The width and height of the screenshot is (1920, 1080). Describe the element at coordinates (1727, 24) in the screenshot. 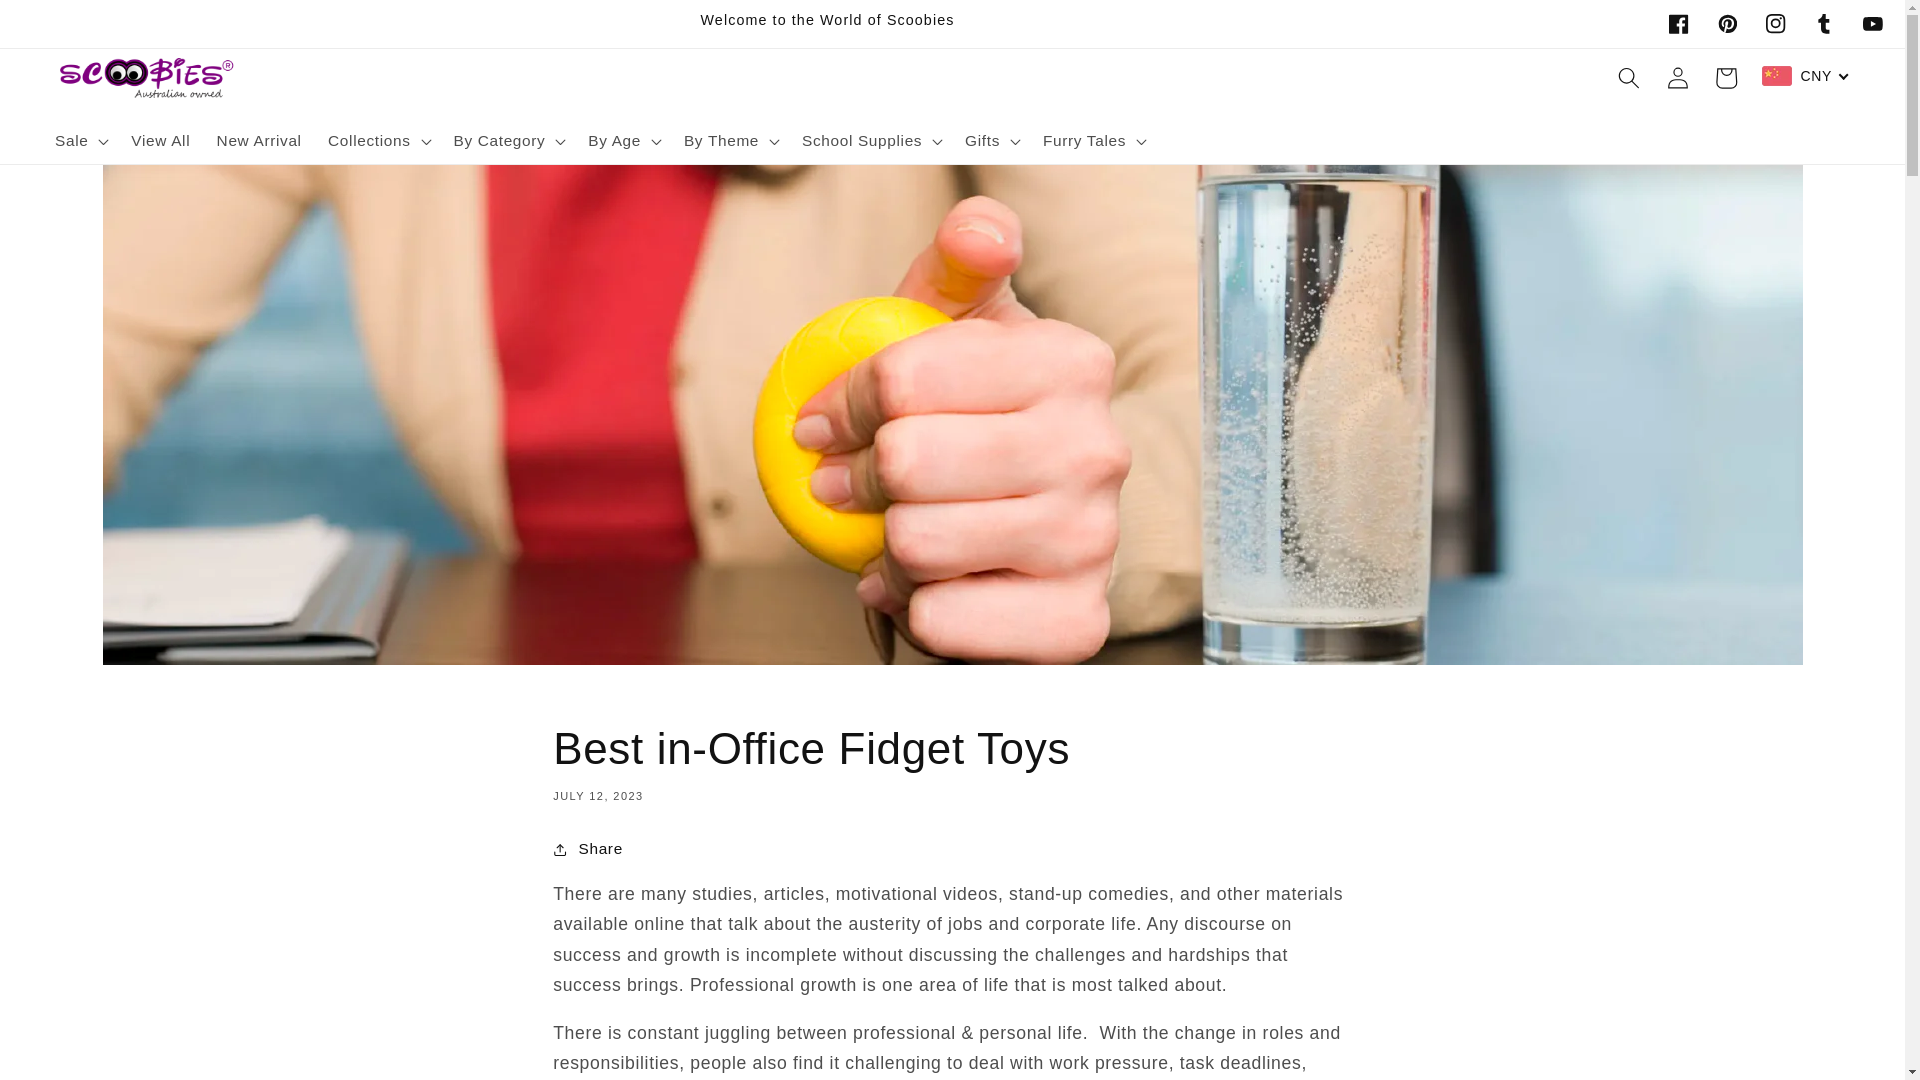

I see `Pinterest` at that location.